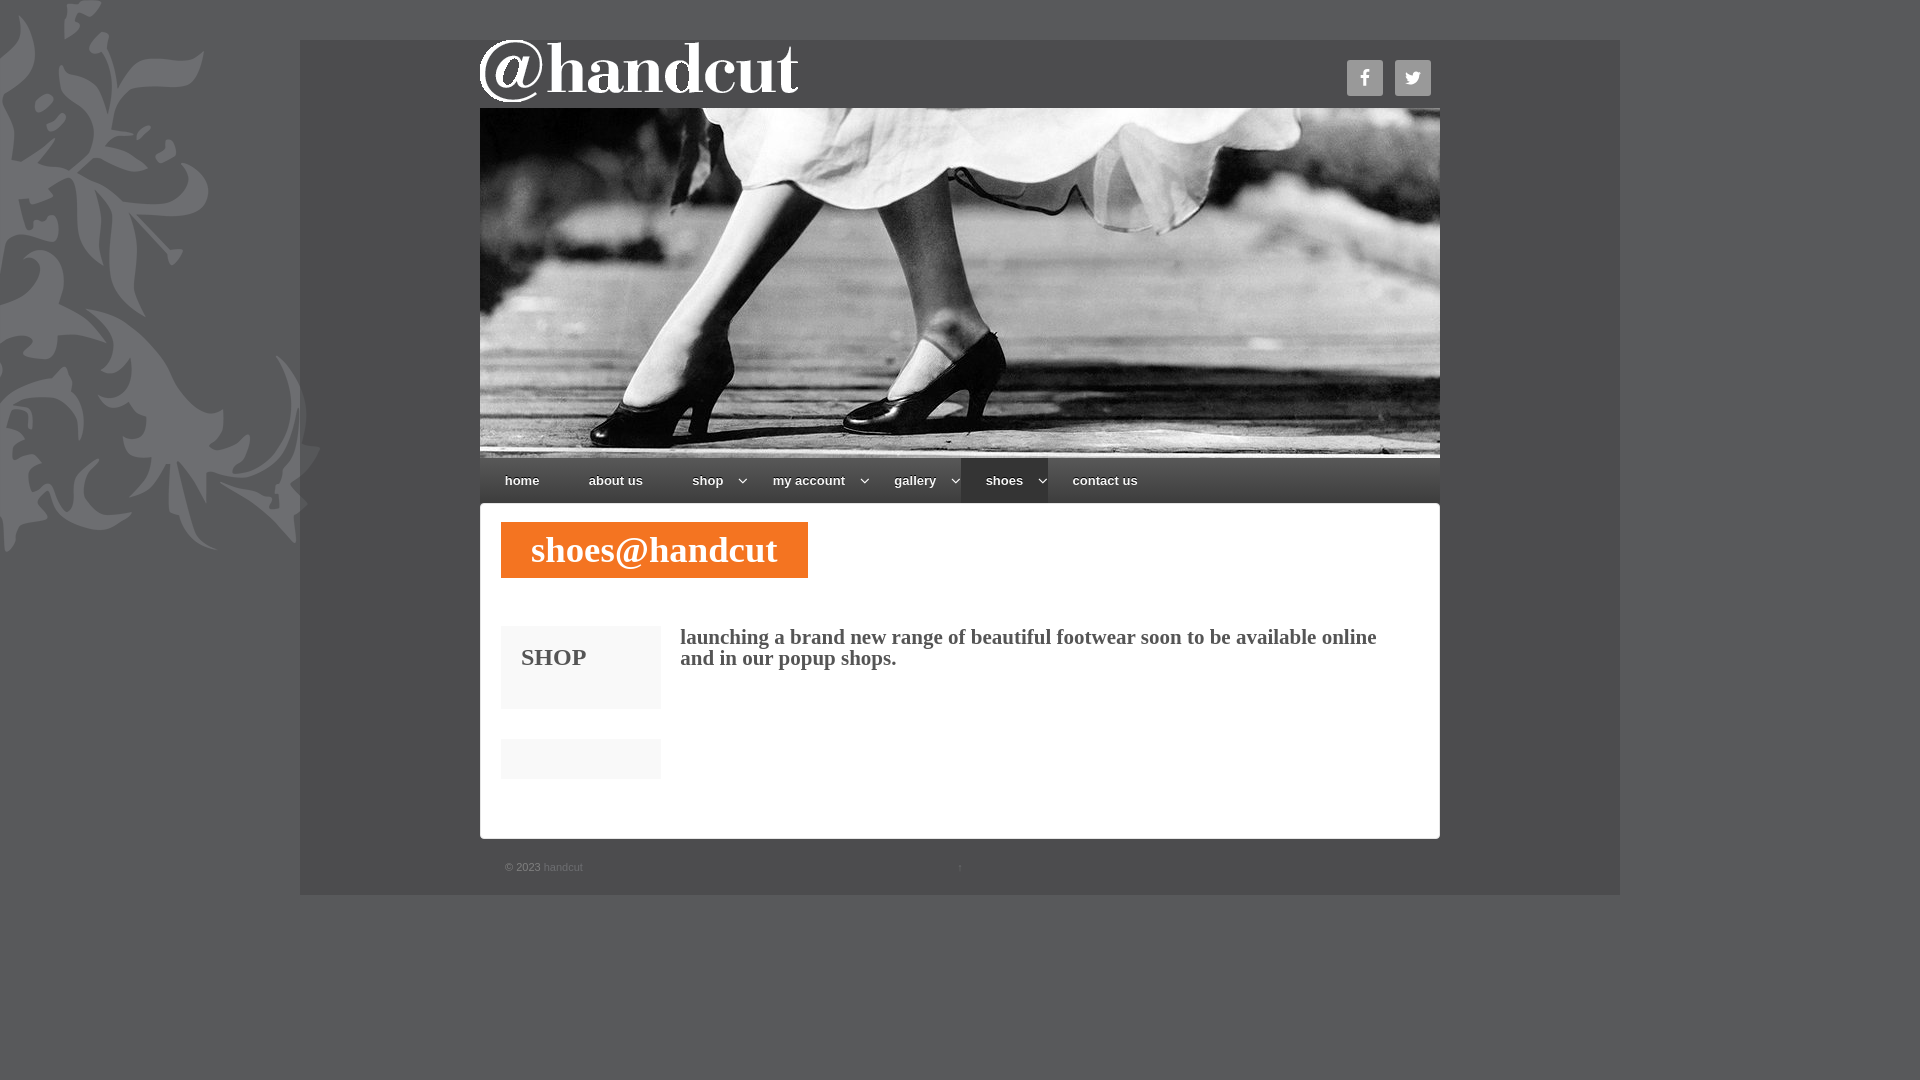 Image resolution: width=1920 pixels, height=1080 pixels. Describe the element at coordinates (916, 480) in the screenshot. I see `gallery` at that location.